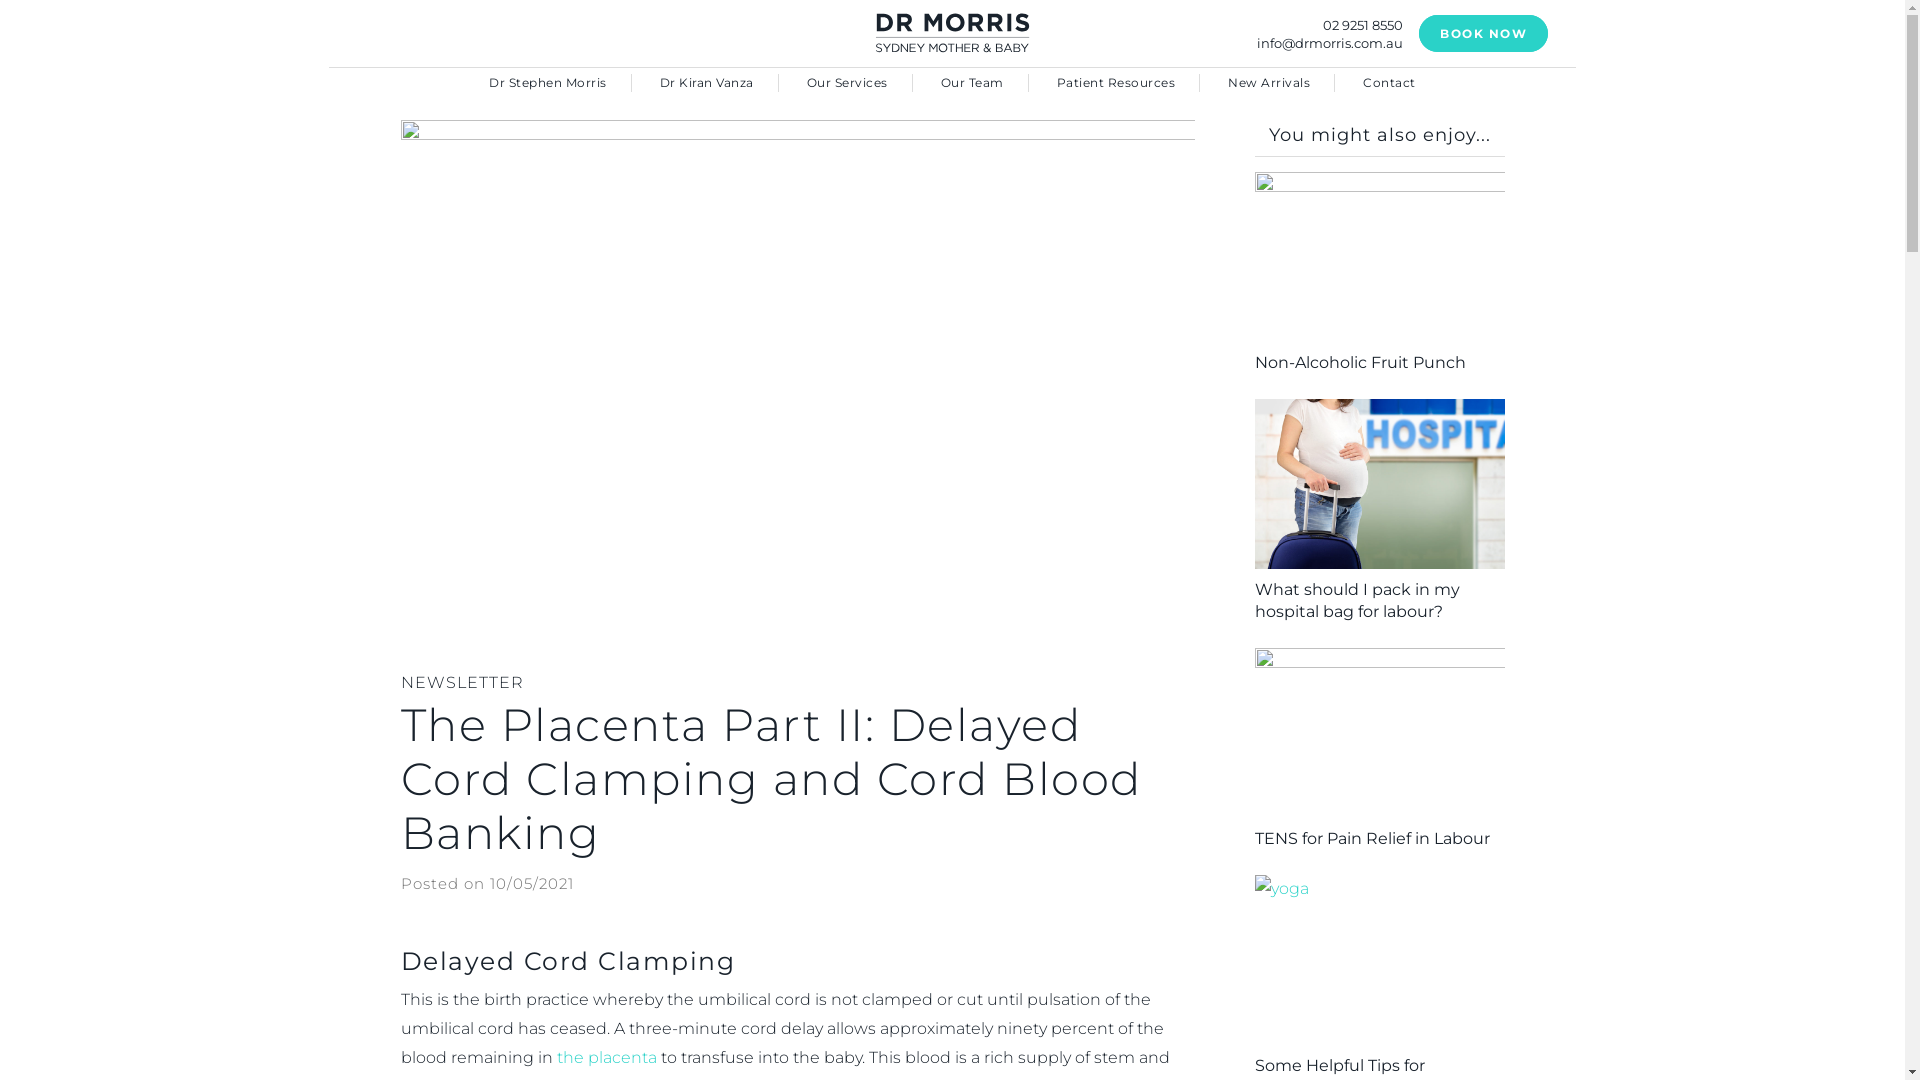 This screenshot has height=1080, width=1920. I want to click on What should I pack in my hospital bag for labour?, so click(1379, 601).